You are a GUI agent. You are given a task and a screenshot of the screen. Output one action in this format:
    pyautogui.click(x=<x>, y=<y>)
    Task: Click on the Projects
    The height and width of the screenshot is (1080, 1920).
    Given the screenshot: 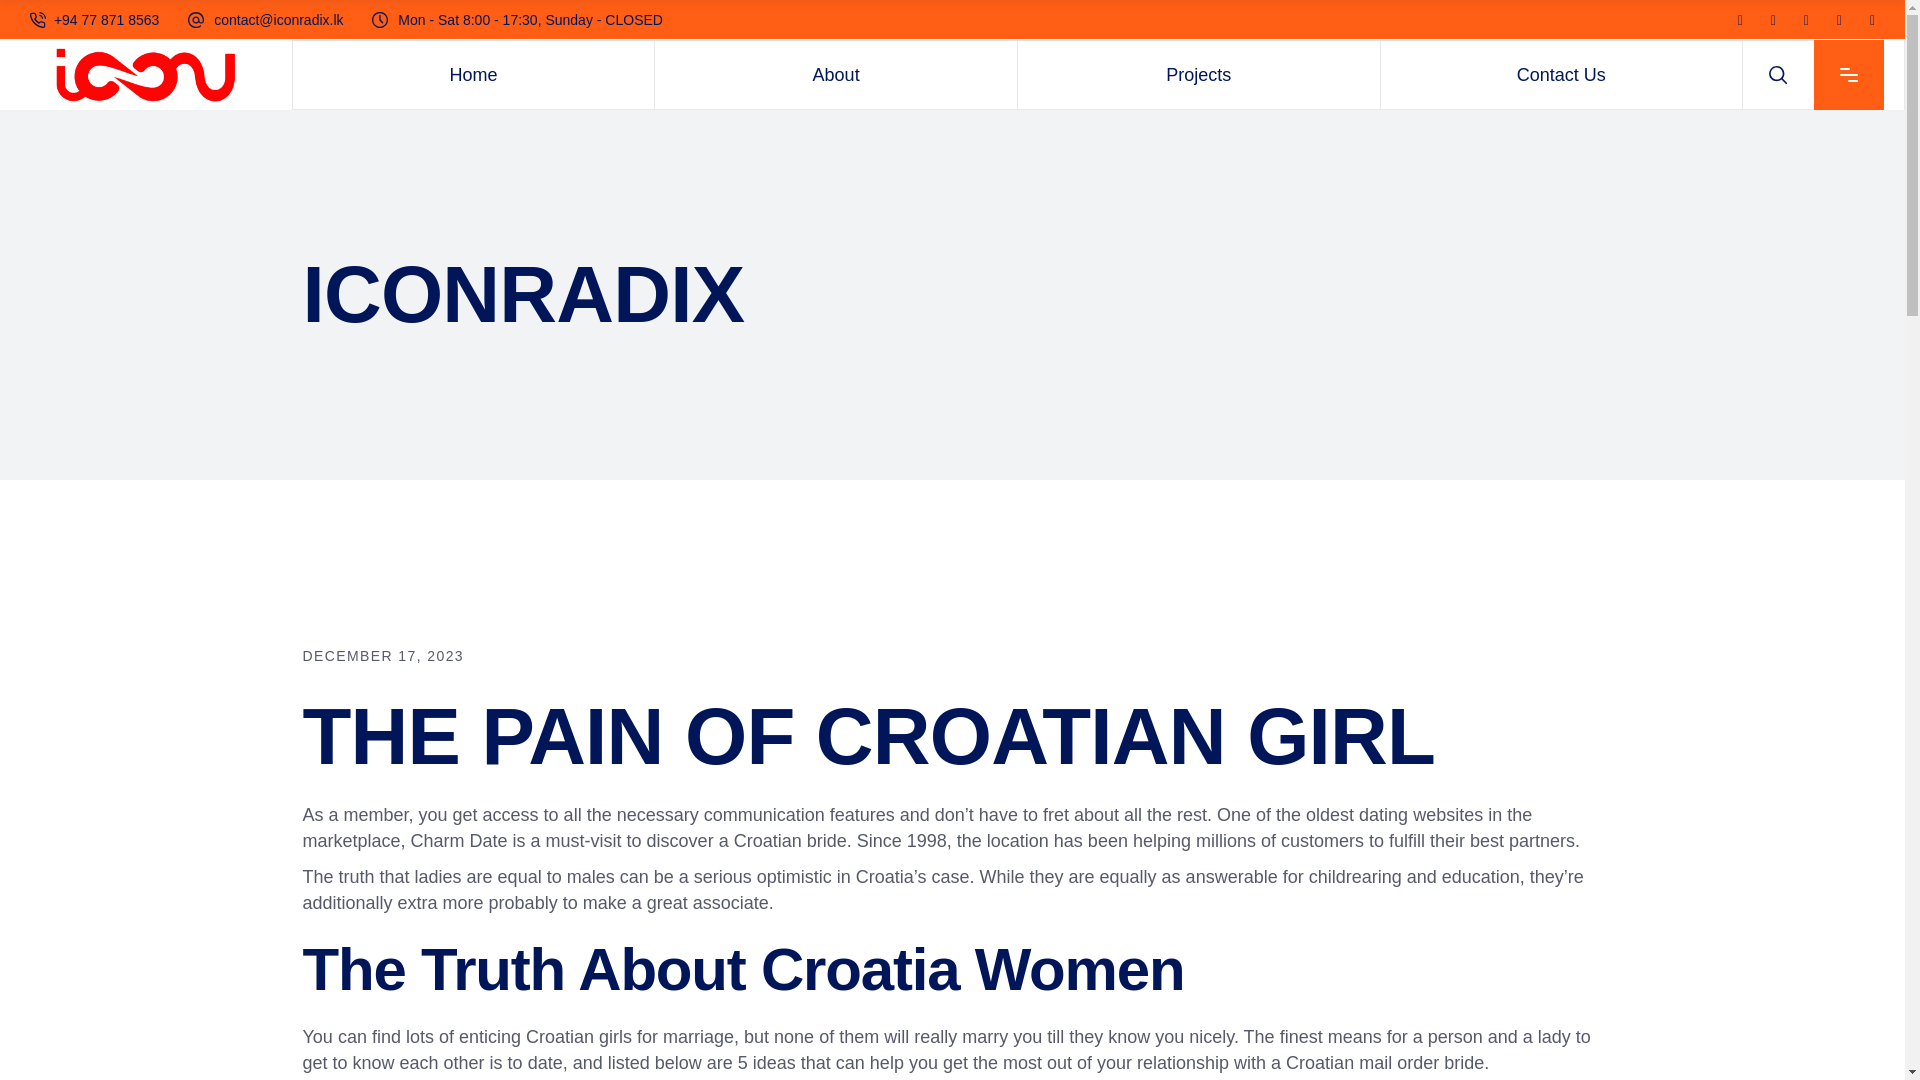 What is the action you would take?
    pyautogui.click(x=1198, y=75)
    